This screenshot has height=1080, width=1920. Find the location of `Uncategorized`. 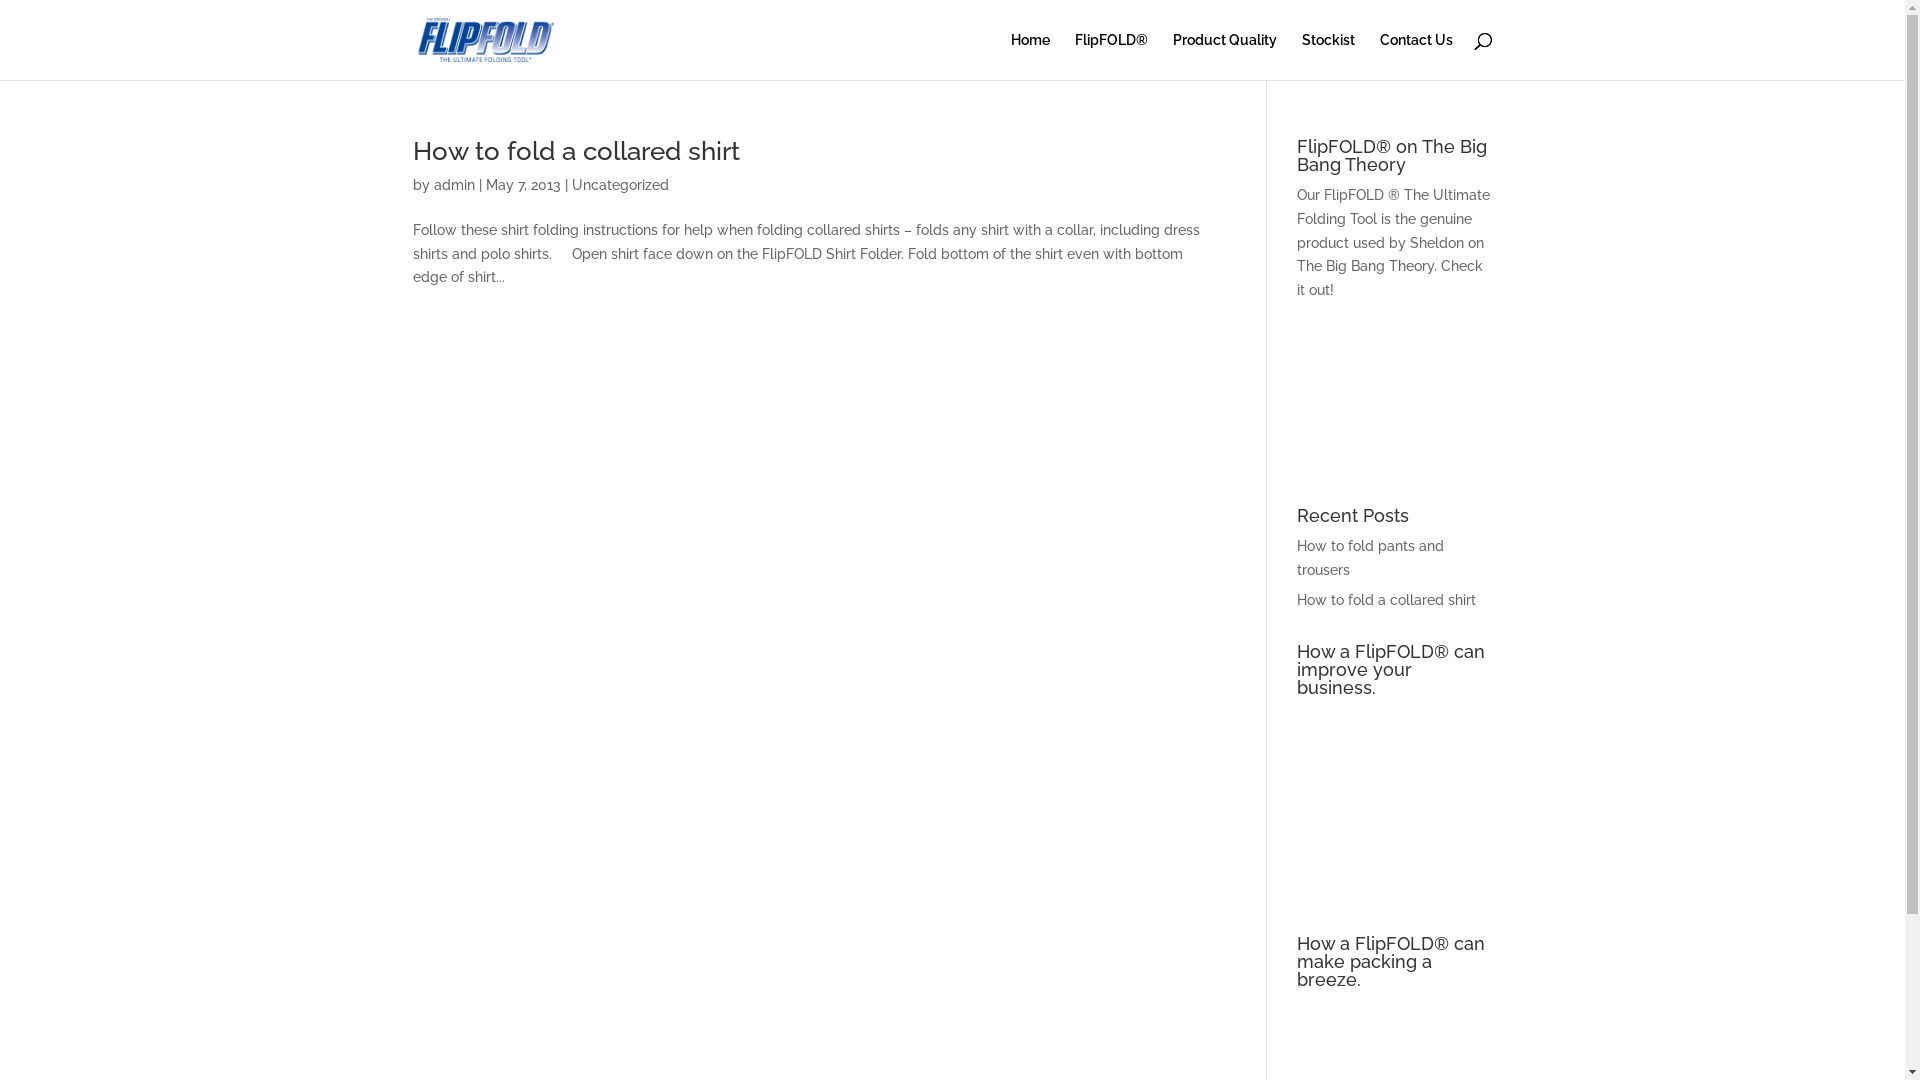

Uncategorized is located at coordinates (620, 185).